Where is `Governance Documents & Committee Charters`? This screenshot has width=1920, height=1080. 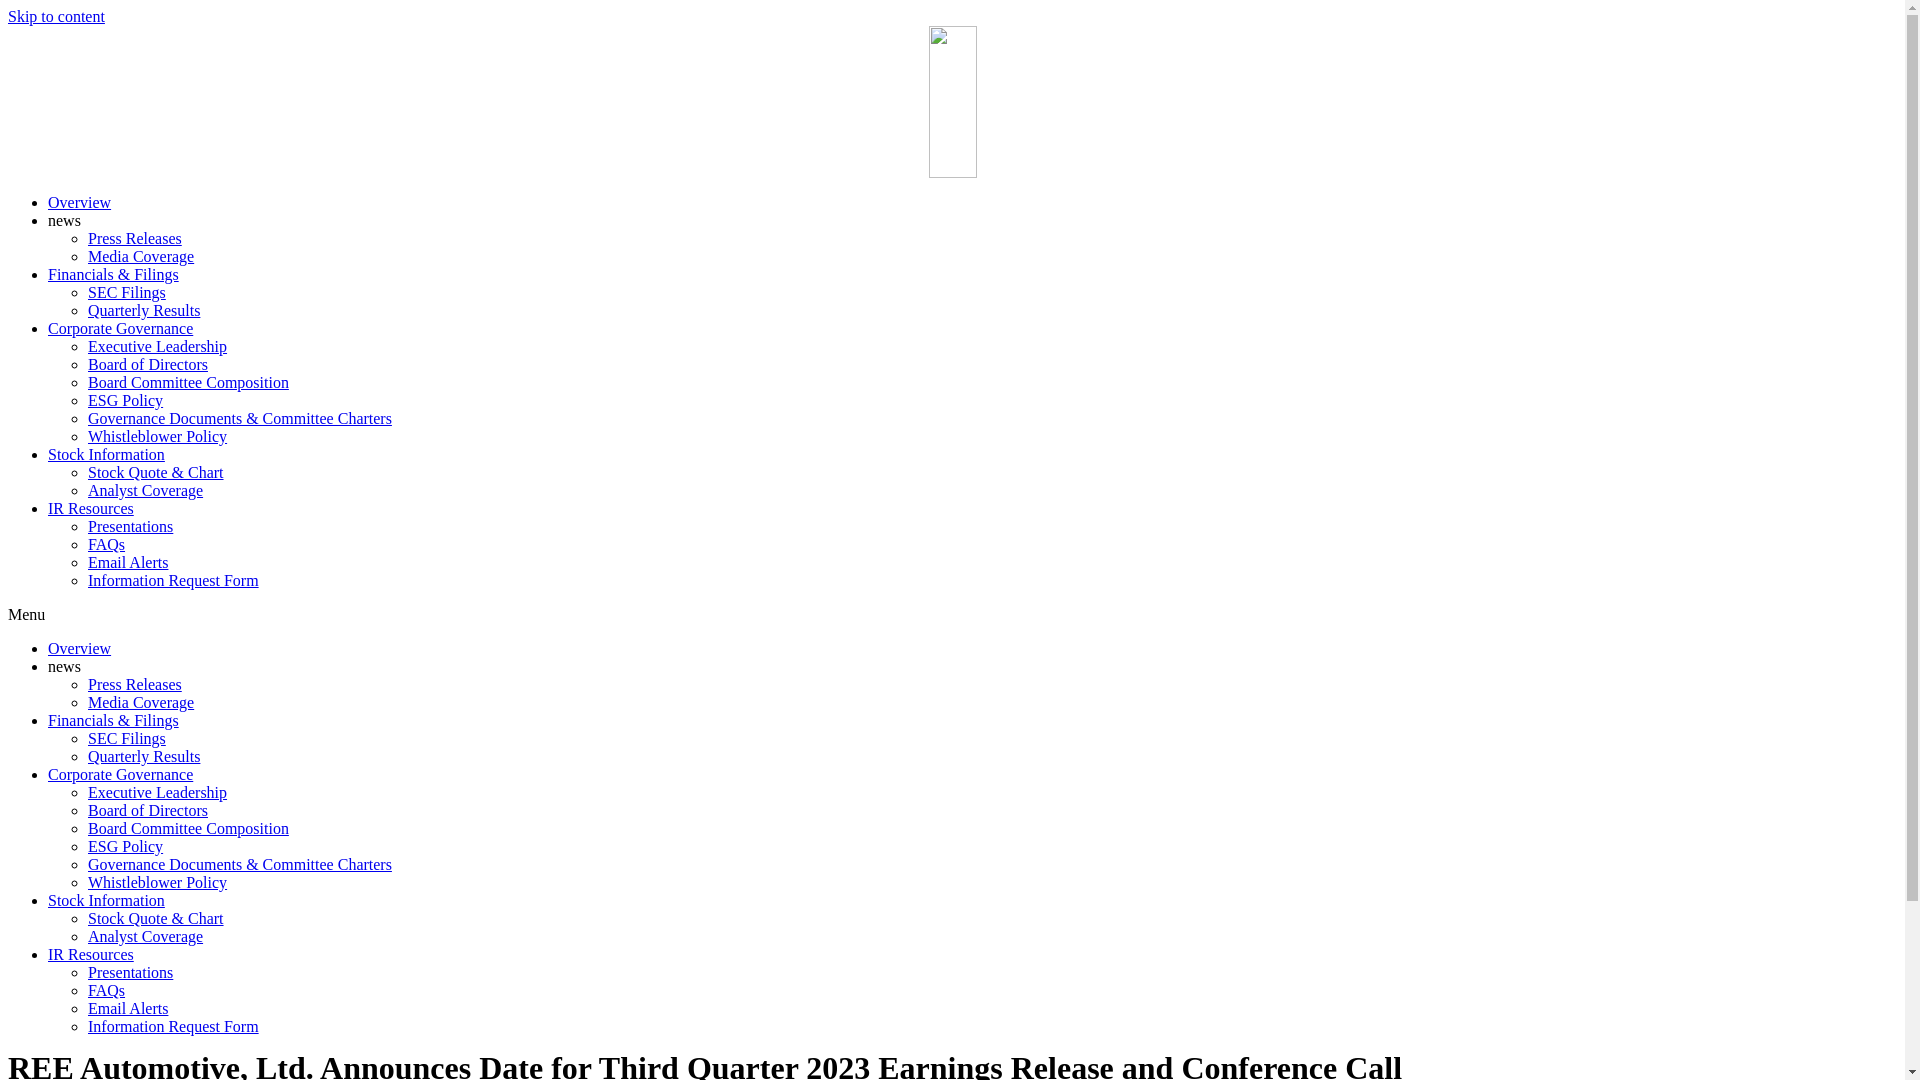
Governance Documents & Committee Charters is located at coordinates (240, 418).